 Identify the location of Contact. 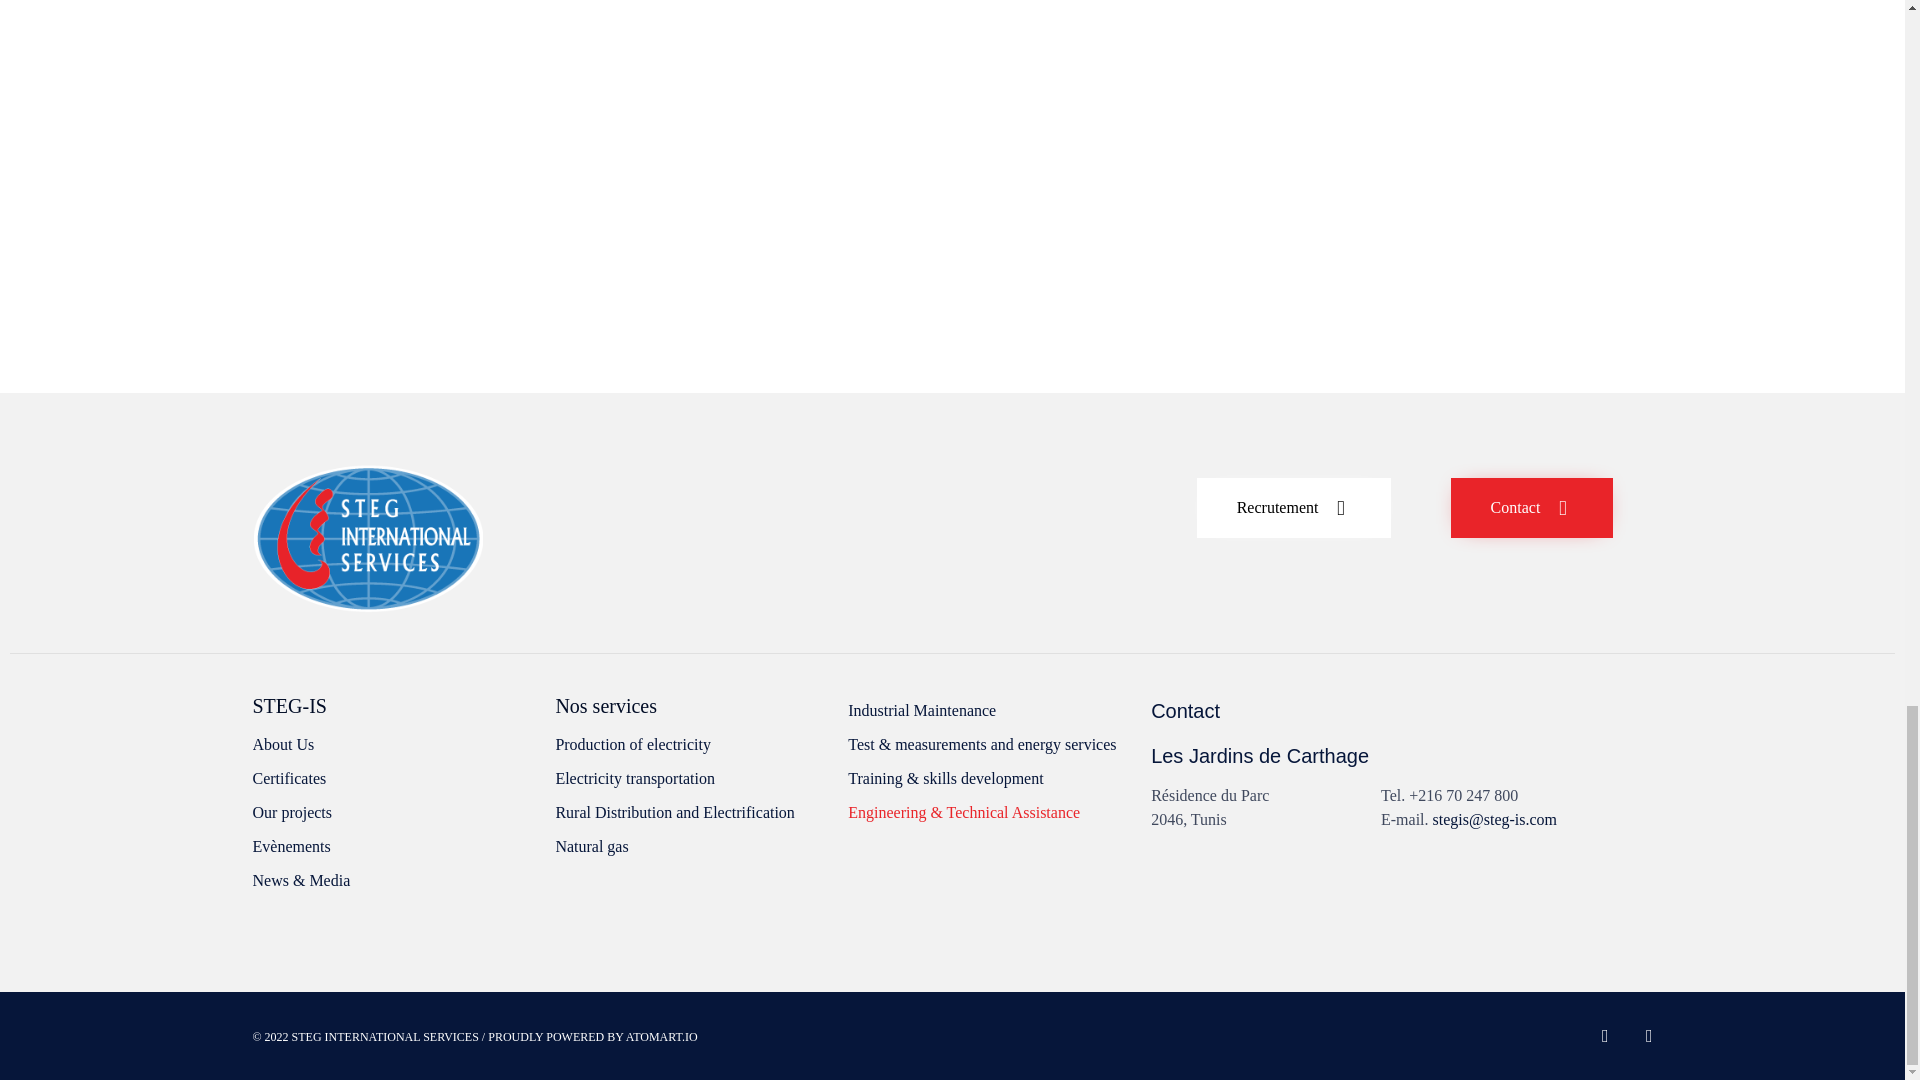
(1532, 508).